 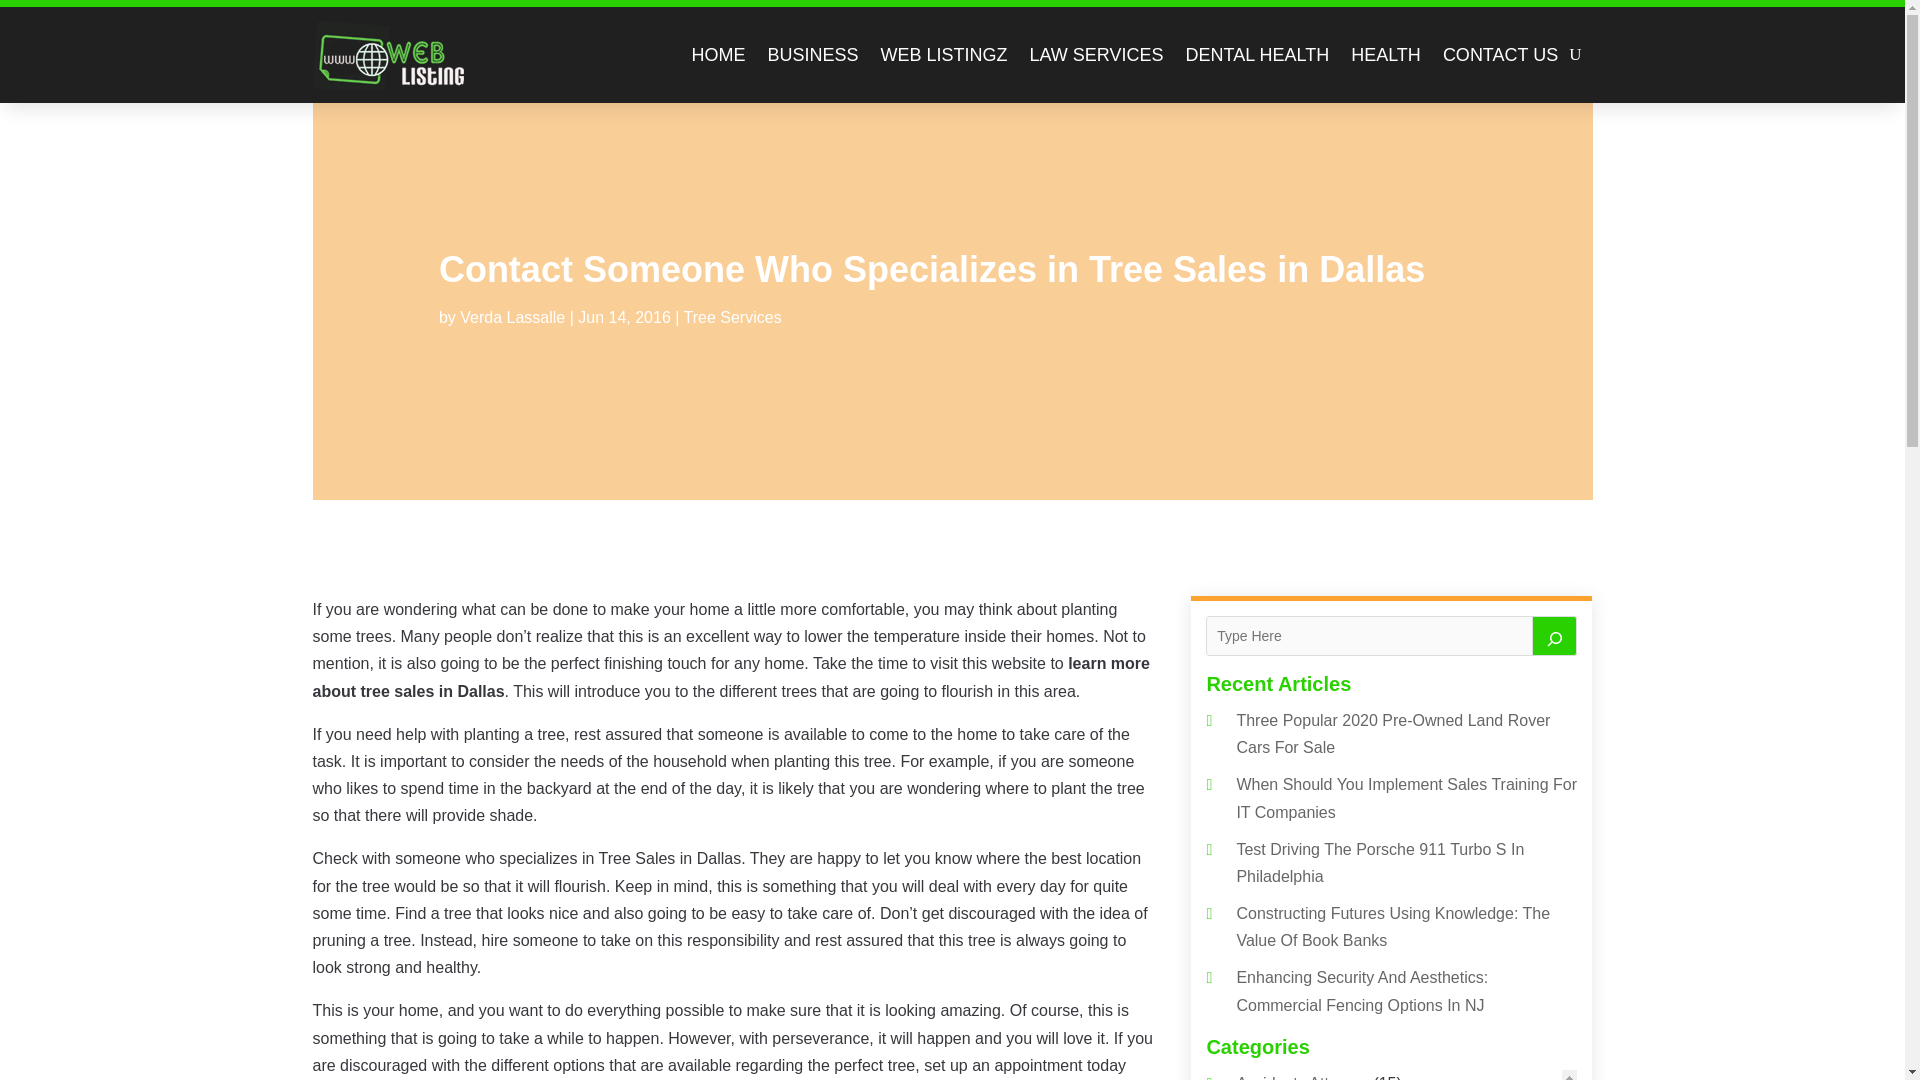 What do you see at coordinates (1302, 1077) in the screenshot?
I see `Accidents Attorney` at bounding box center [1302, 1077].